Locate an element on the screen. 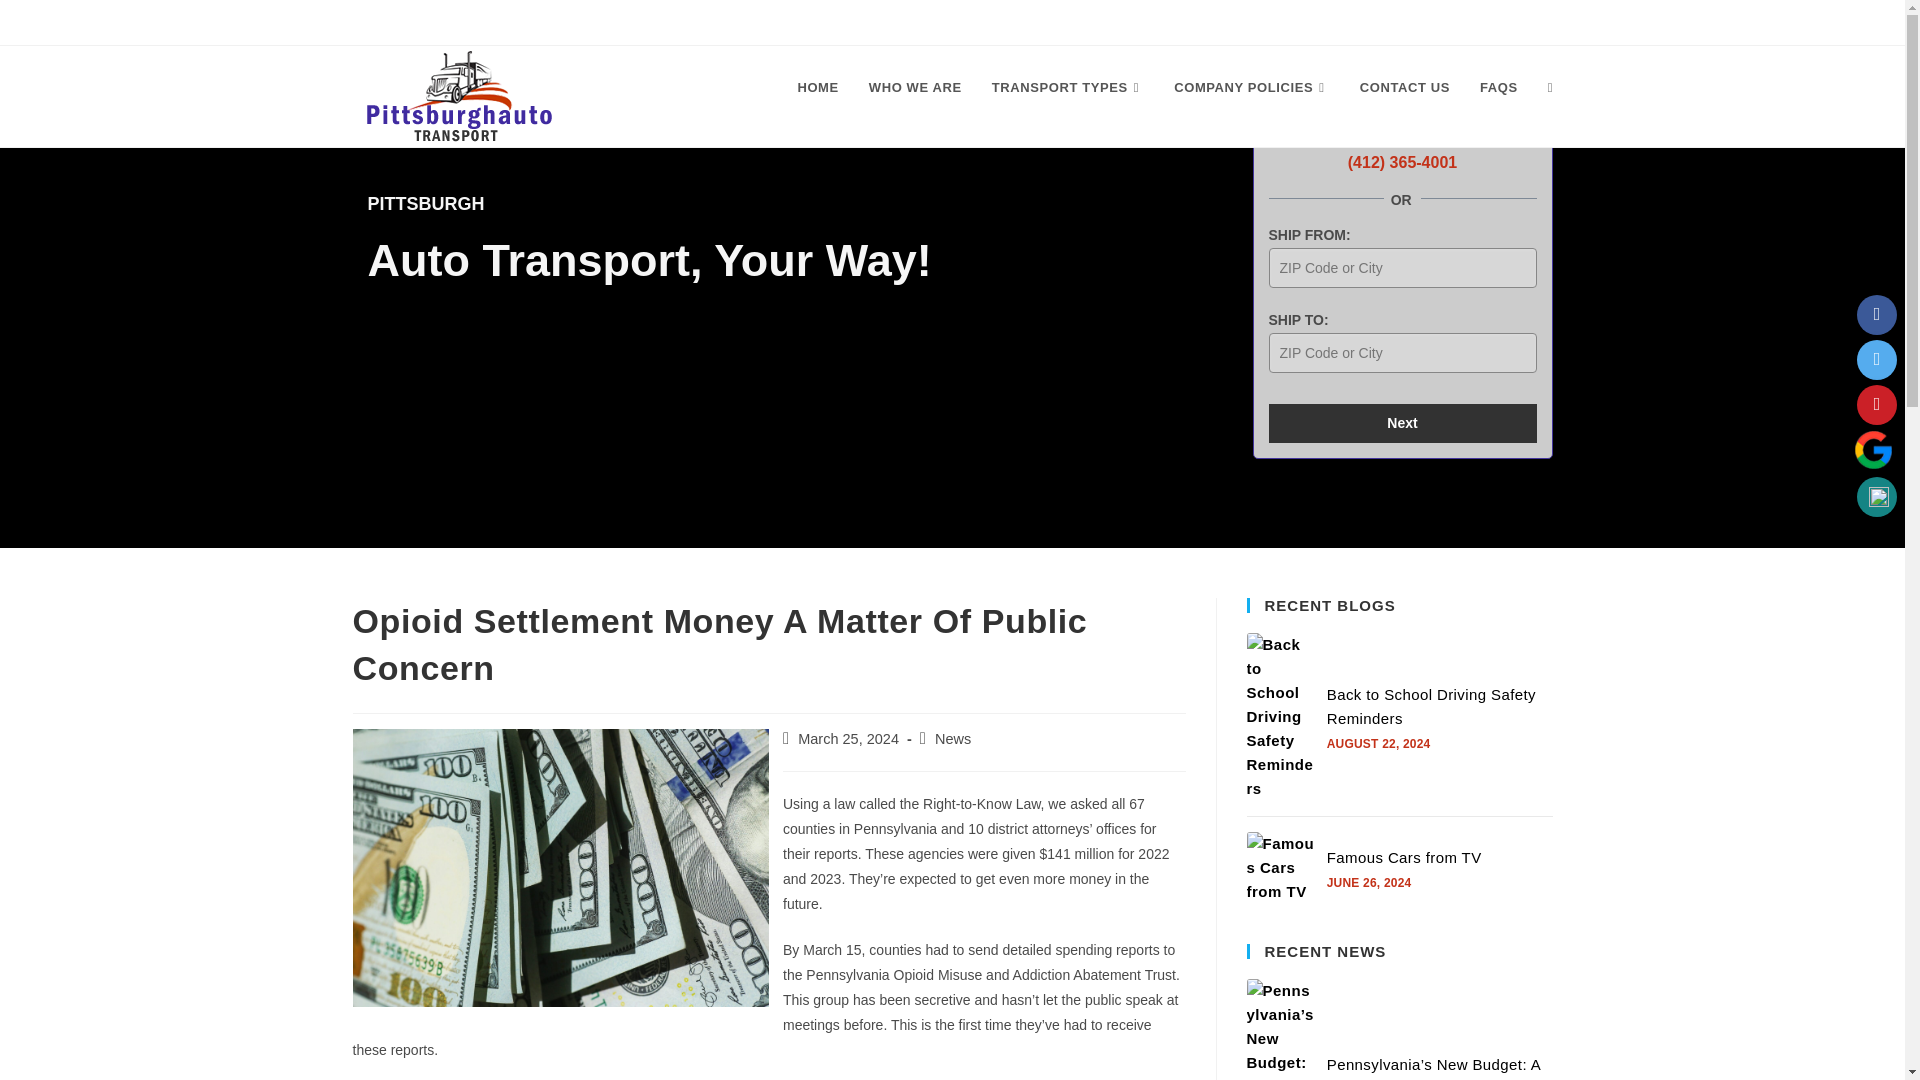 The width and height of the screenshot is (1920, 1080). Enter a location is located at coordinates (1402, 352).